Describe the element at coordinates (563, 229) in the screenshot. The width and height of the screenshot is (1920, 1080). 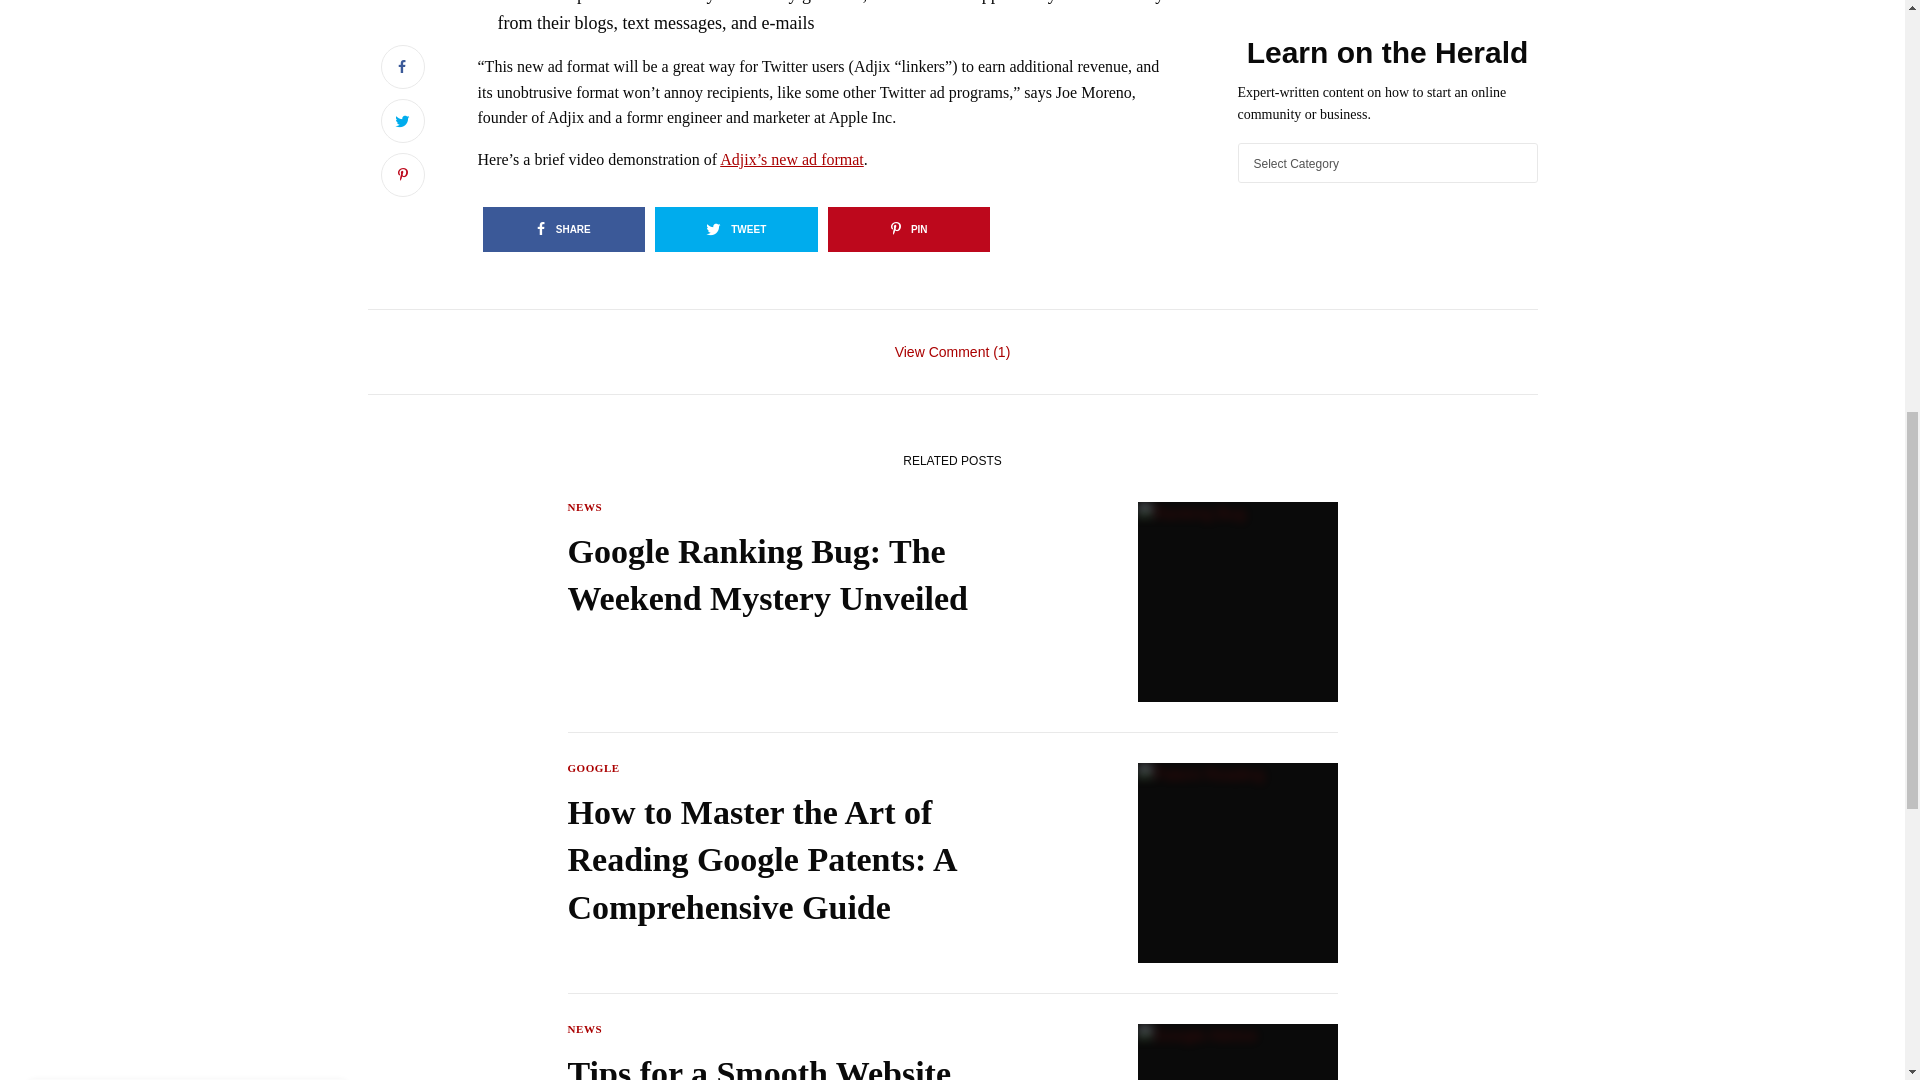
I see `SHARE` at that location.